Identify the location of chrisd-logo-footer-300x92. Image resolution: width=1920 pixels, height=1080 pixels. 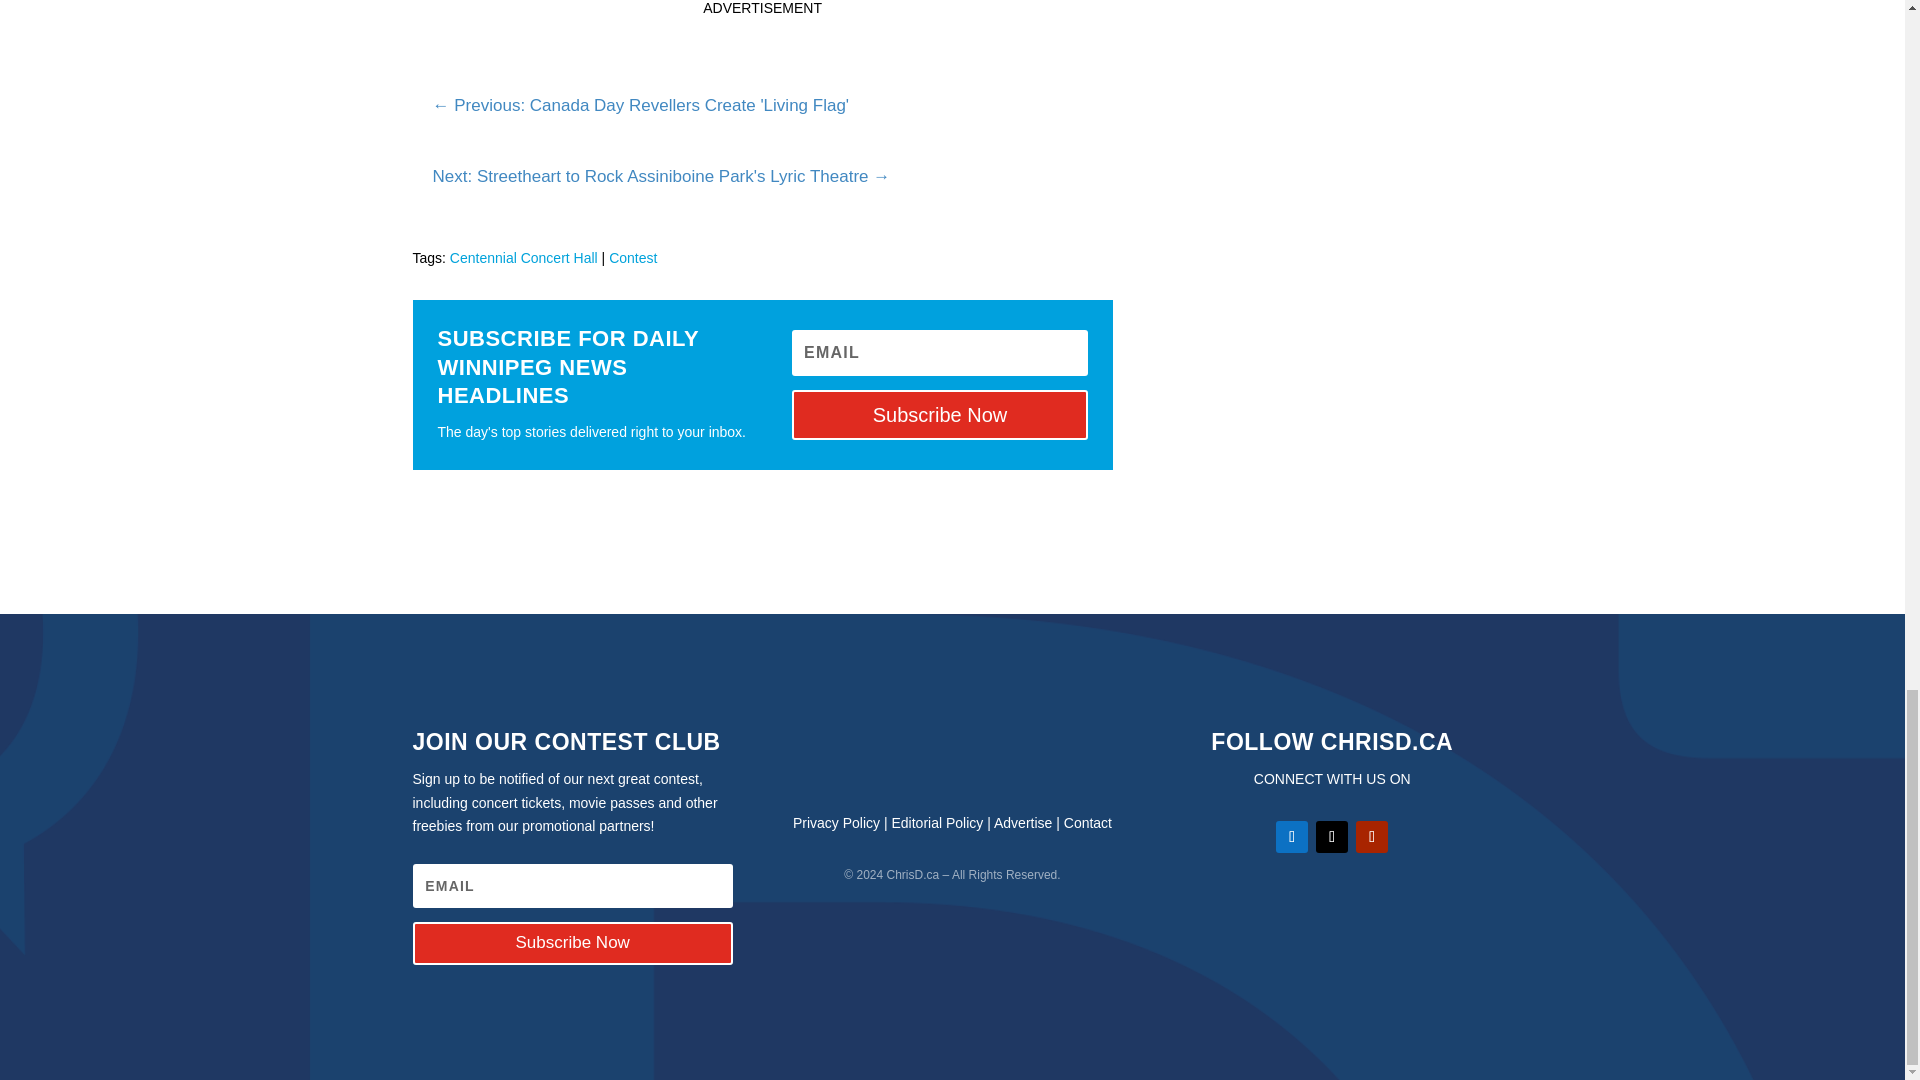
(952, 754).